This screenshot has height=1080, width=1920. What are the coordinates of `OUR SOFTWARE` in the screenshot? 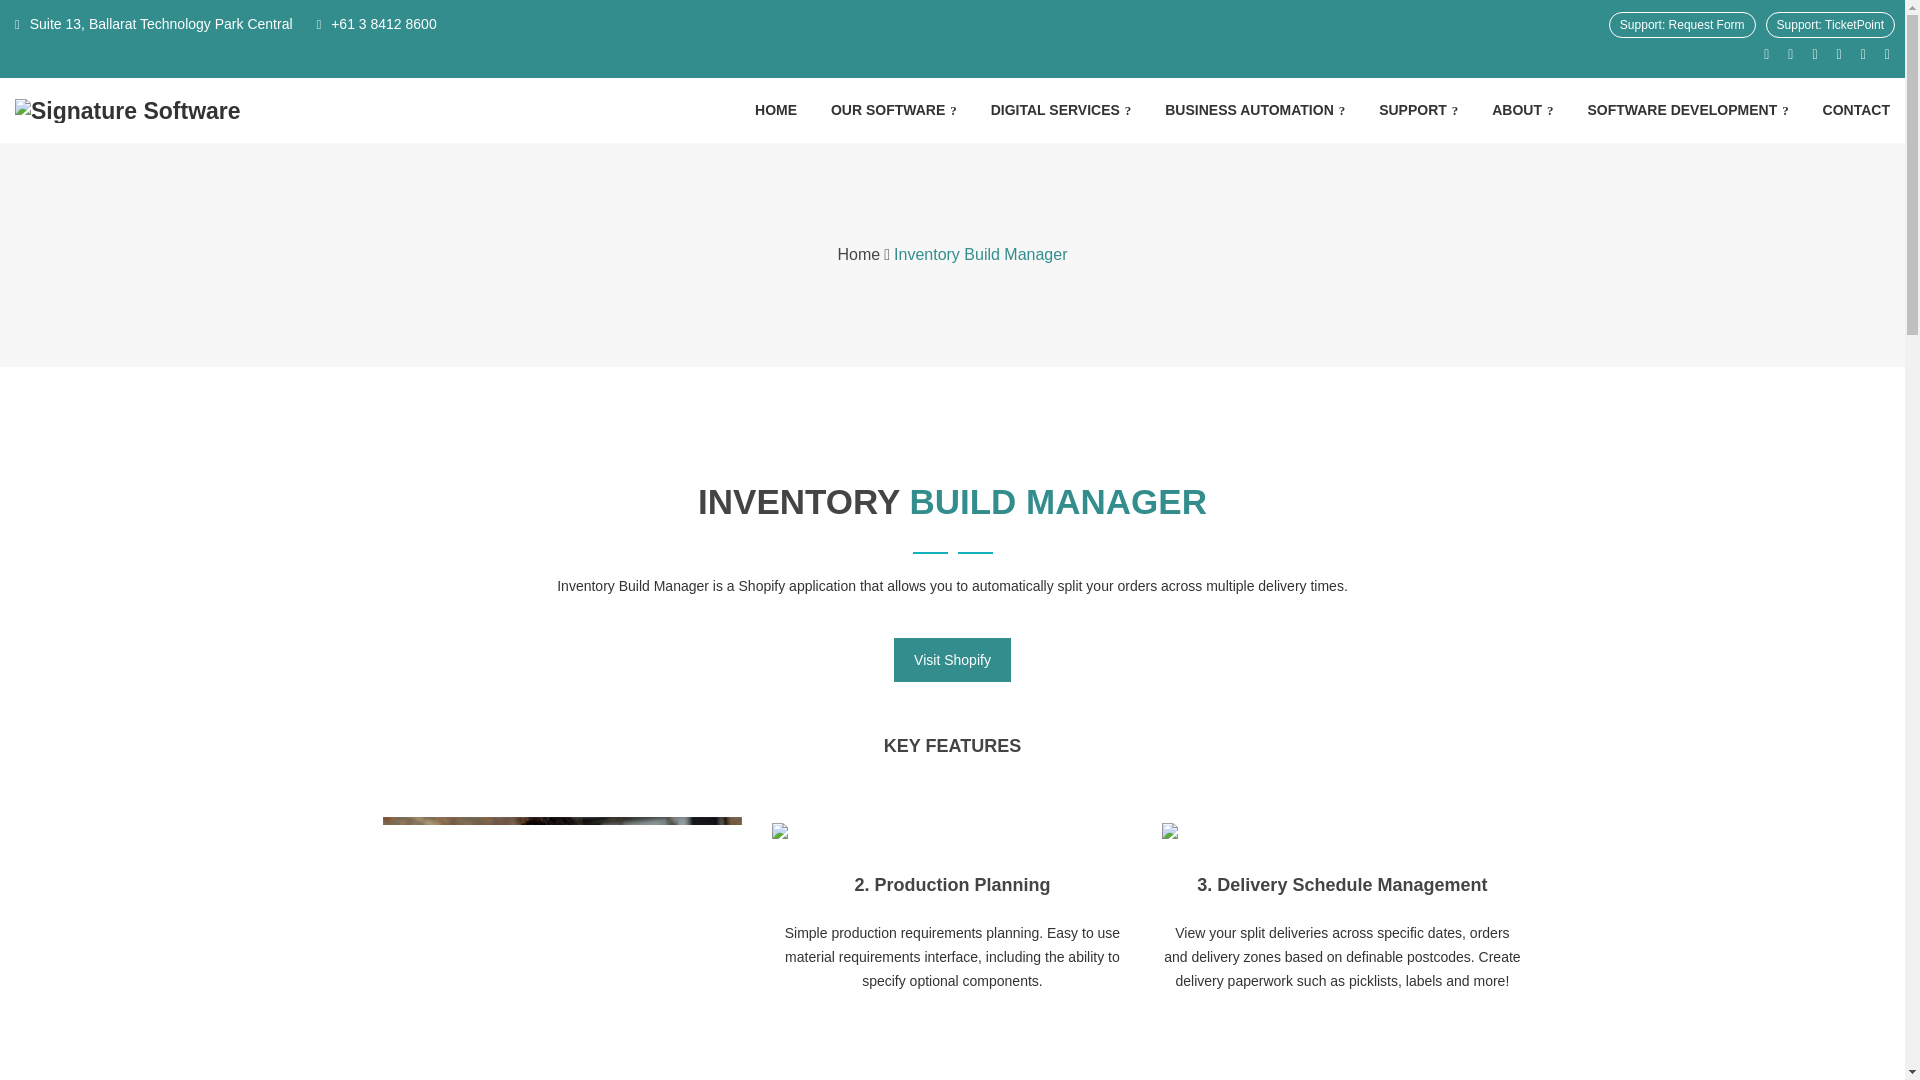 It's located at (894, 110).